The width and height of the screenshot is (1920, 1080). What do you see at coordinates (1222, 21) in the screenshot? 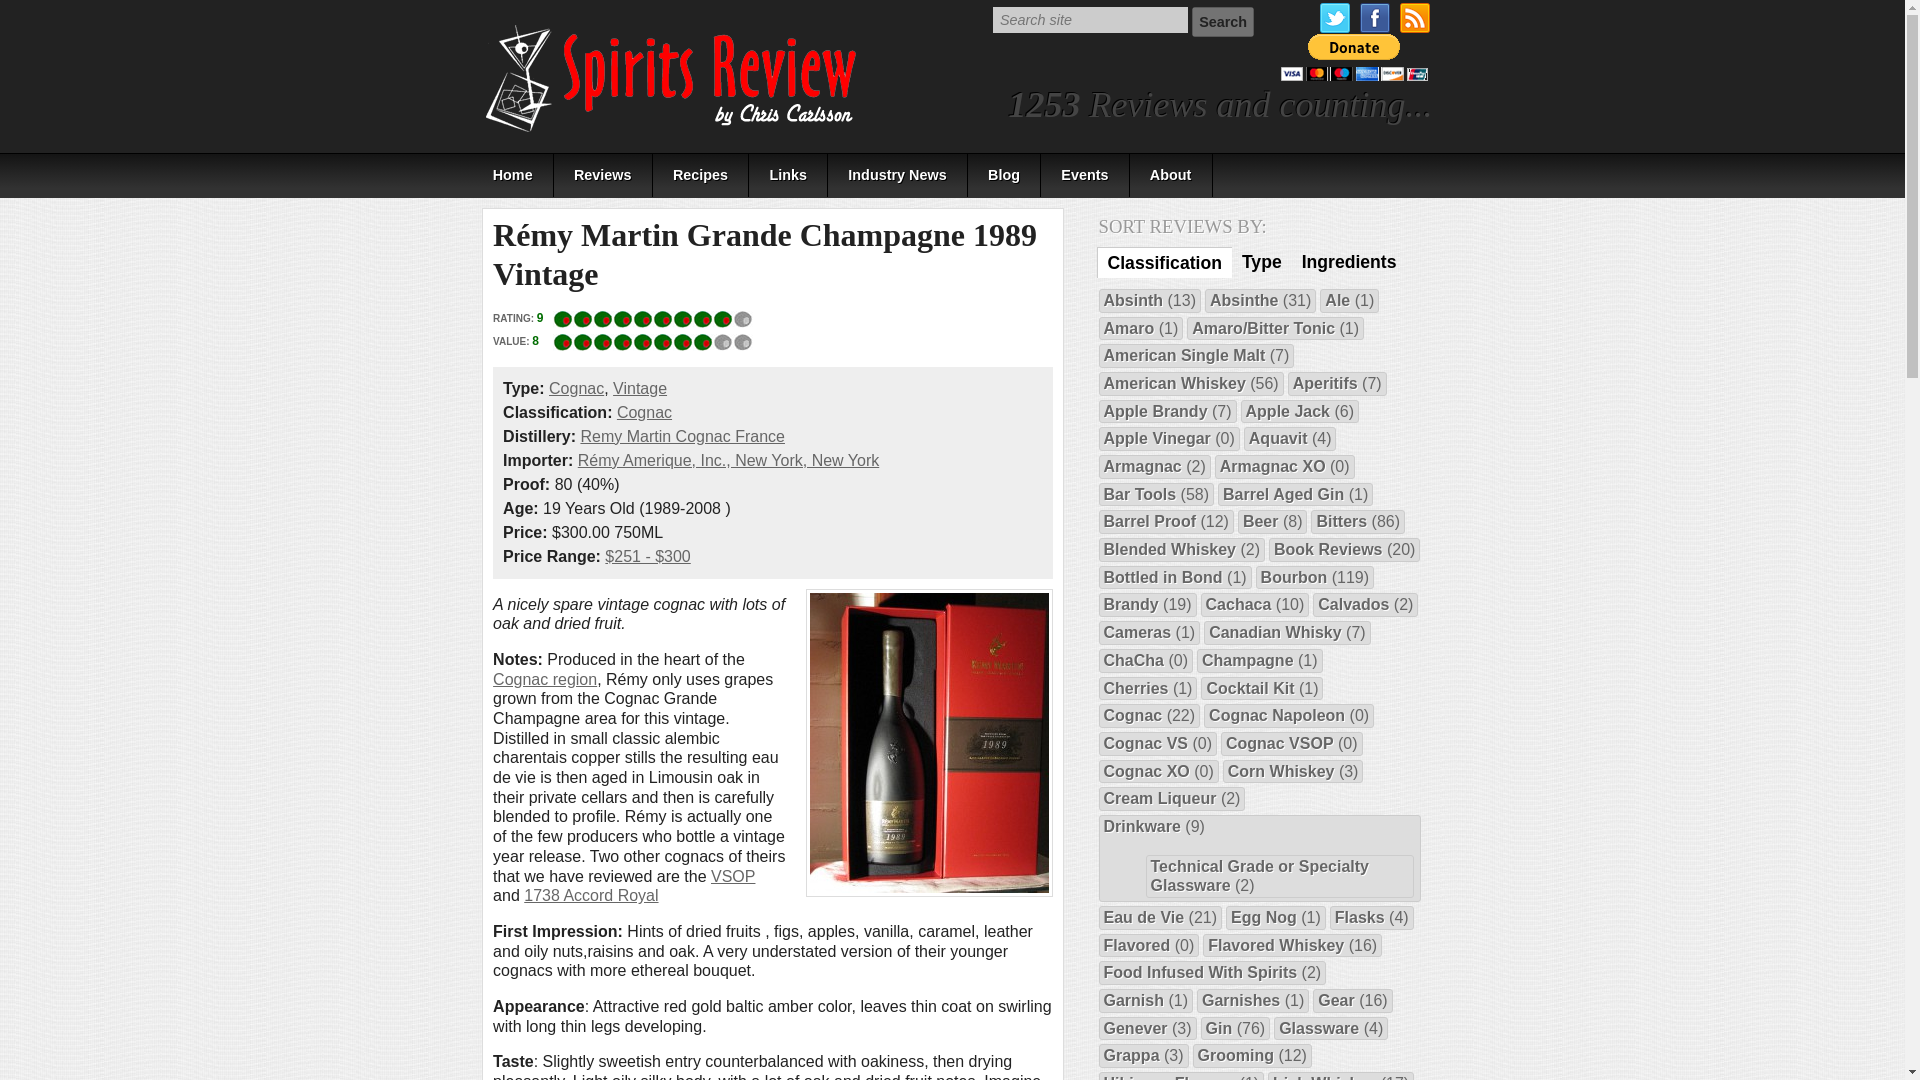
I see `Search` at bounding box center [1222, 21].